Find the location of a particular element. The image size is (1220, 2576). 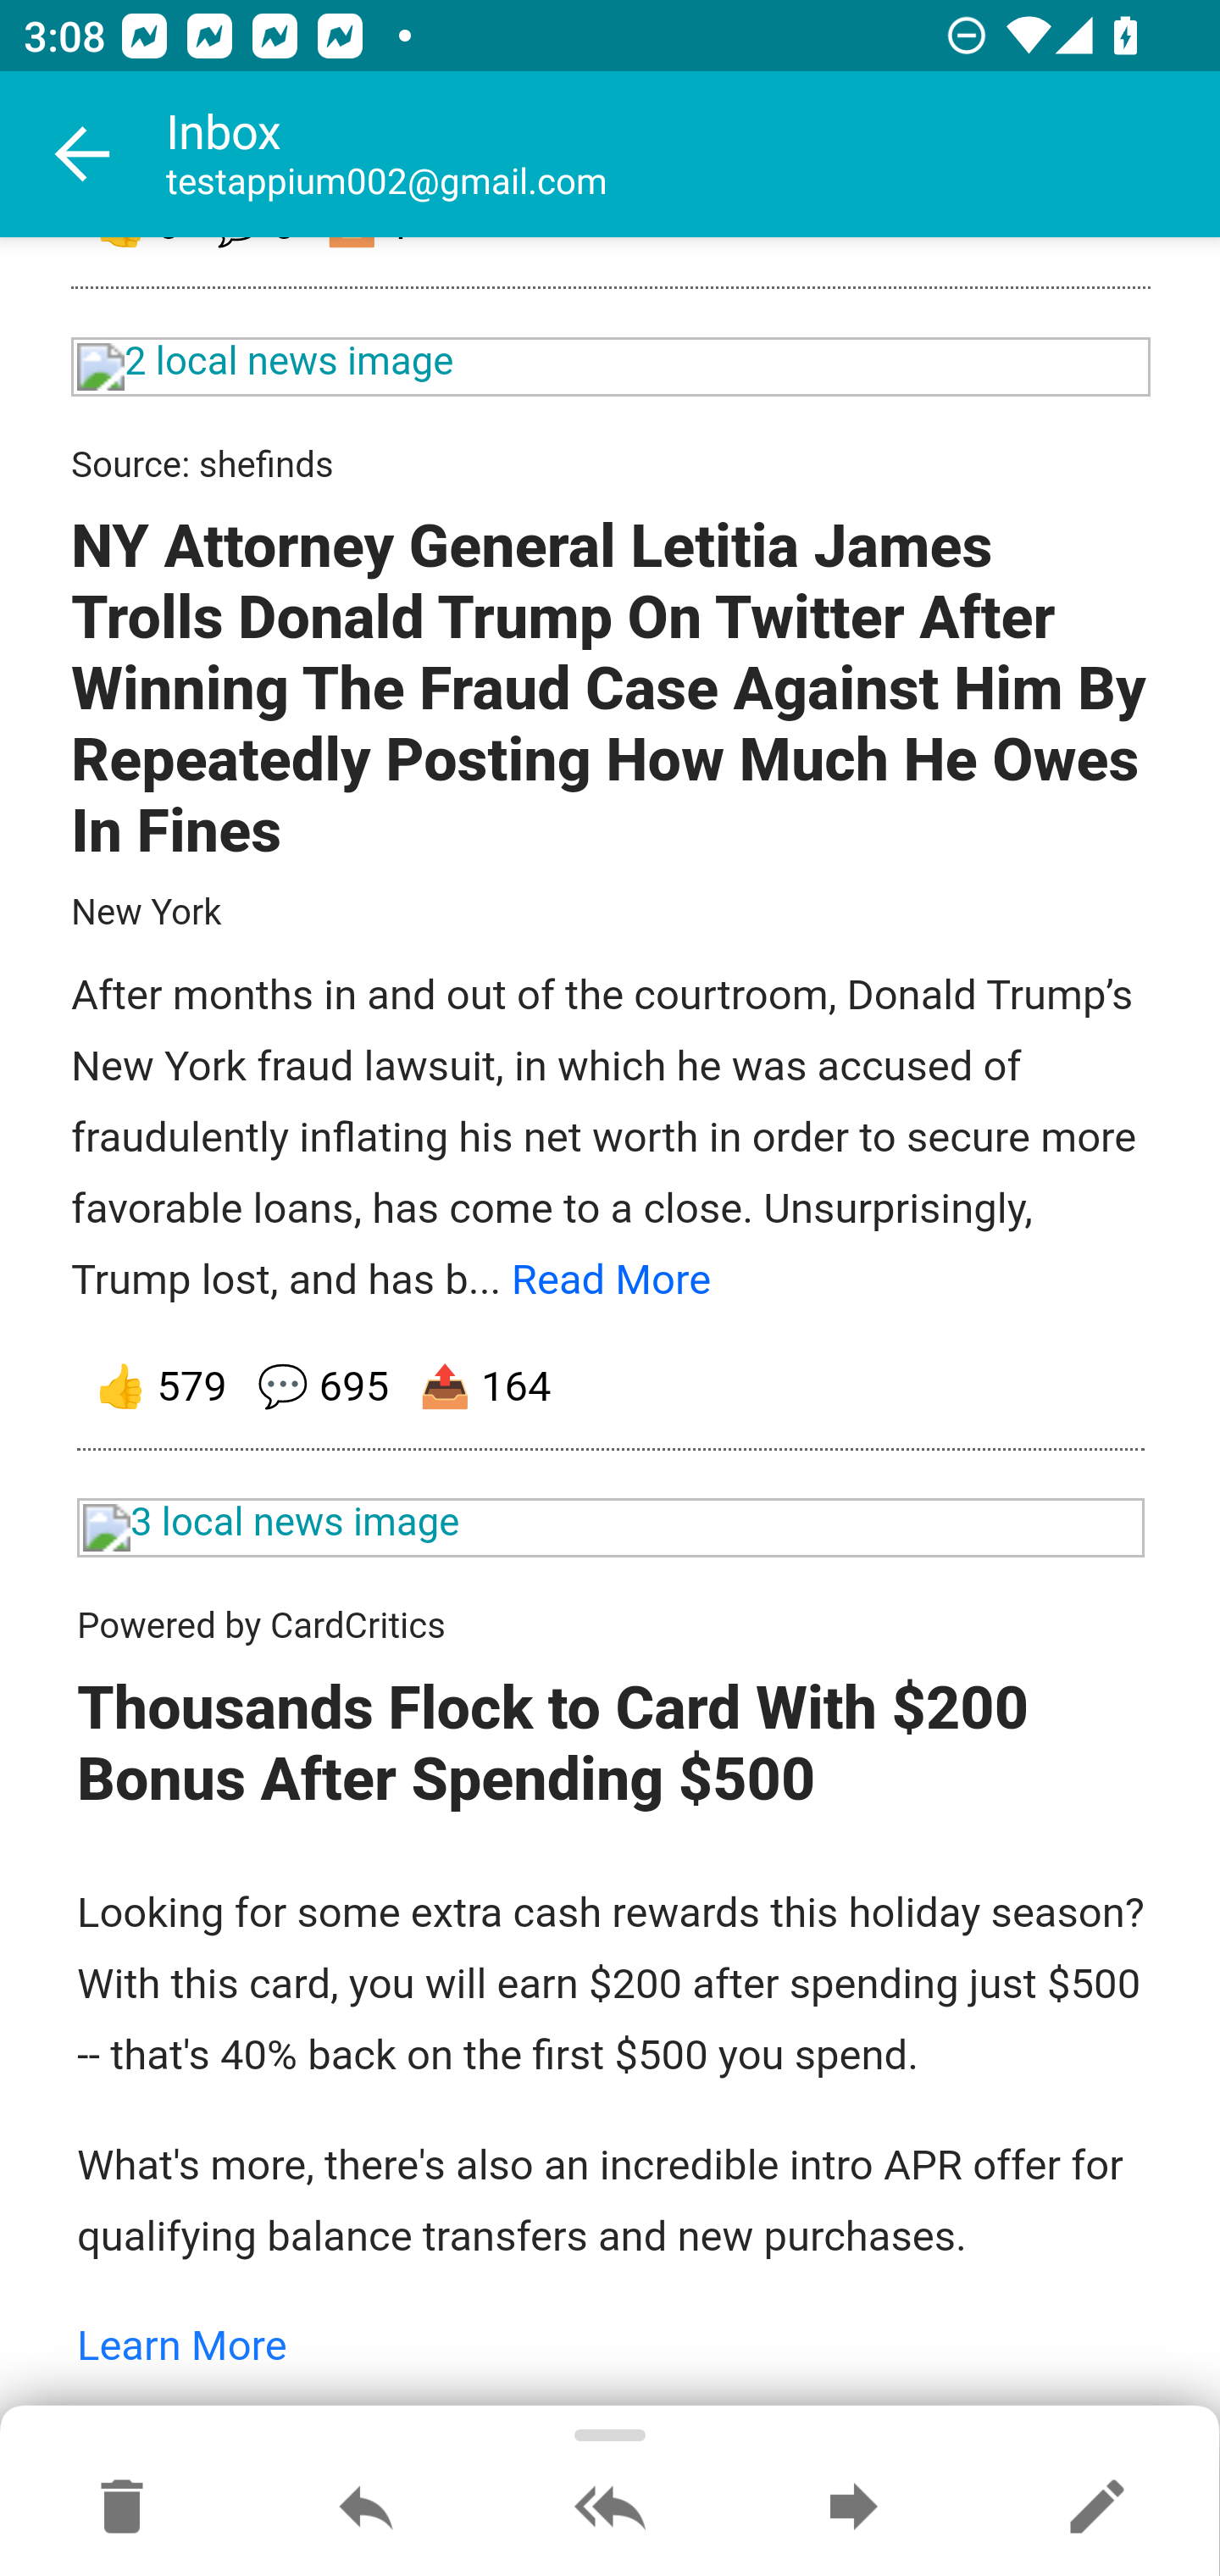

Inbox testappium002@gmail.com is located at coordinates (693, 154).